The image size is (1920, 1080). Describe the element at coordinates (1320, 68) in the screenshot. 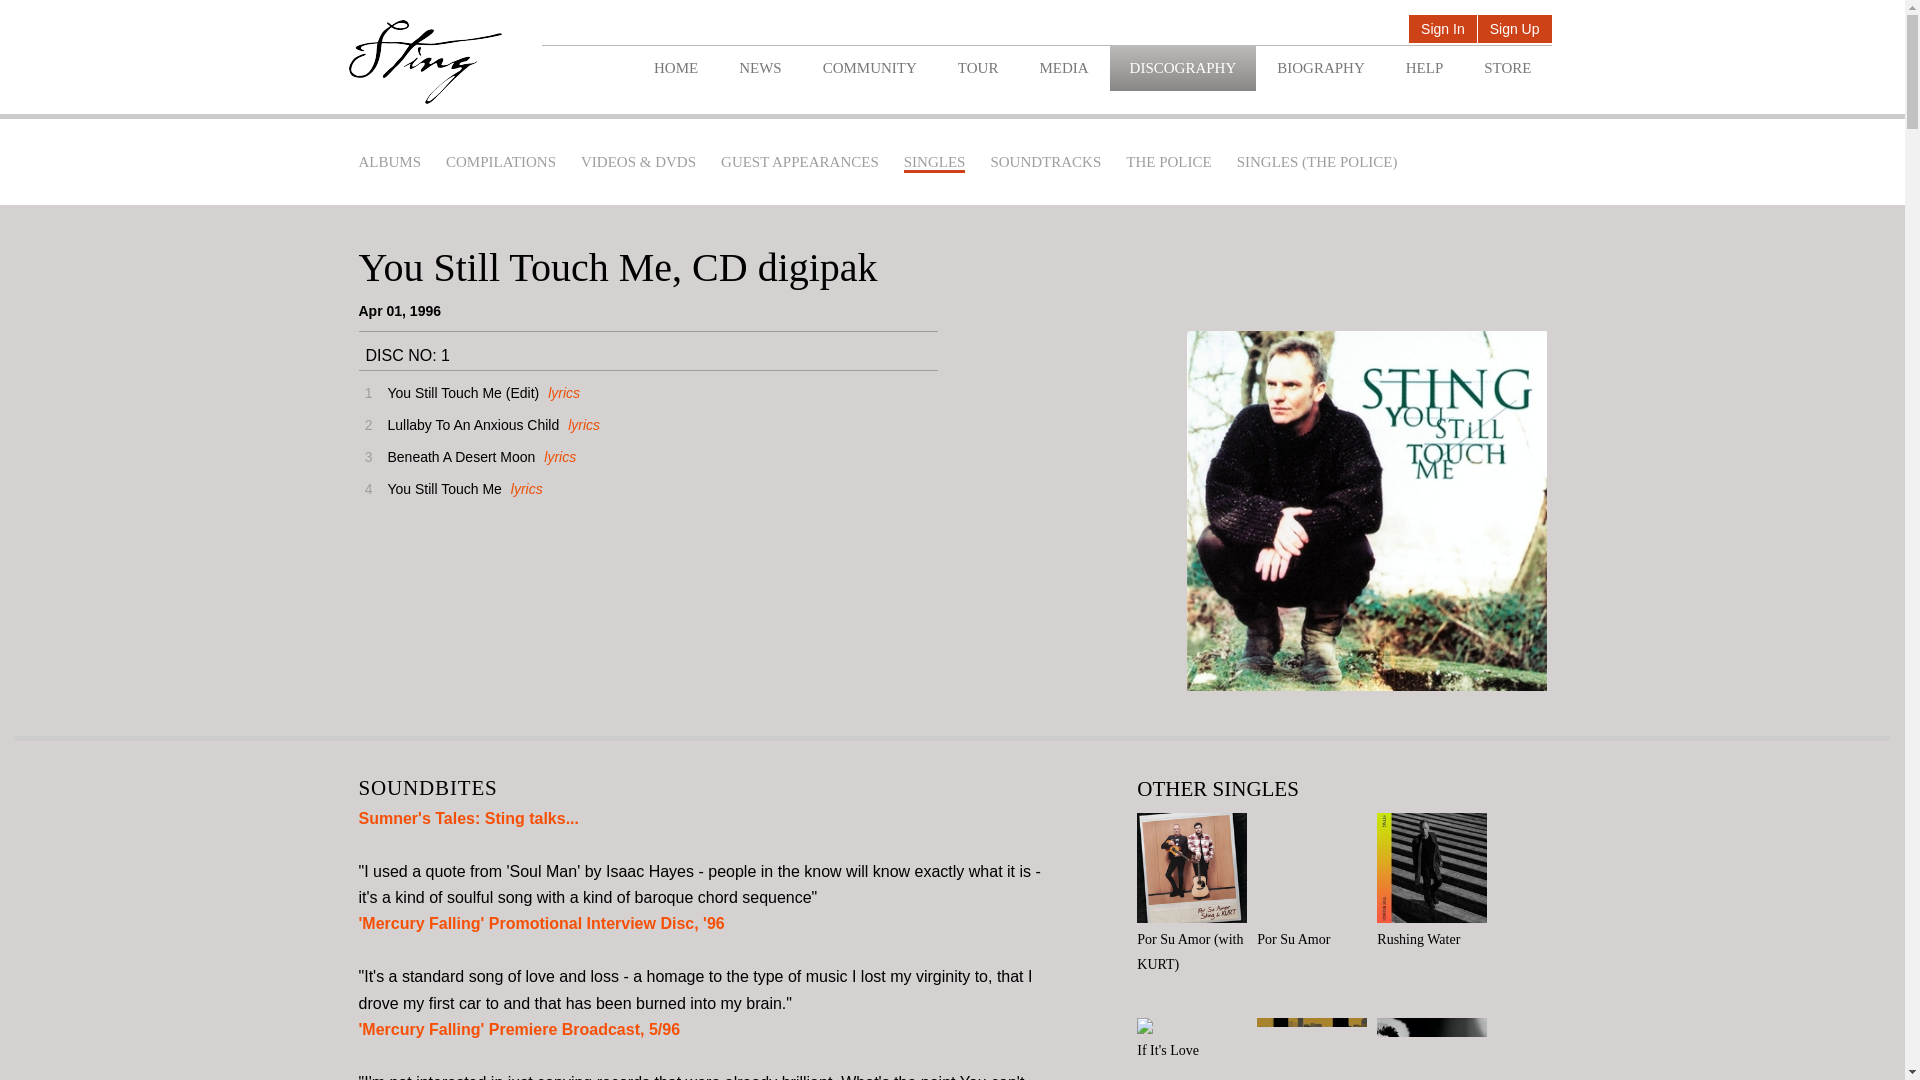

I see `BIOGRAPHY` at that location.